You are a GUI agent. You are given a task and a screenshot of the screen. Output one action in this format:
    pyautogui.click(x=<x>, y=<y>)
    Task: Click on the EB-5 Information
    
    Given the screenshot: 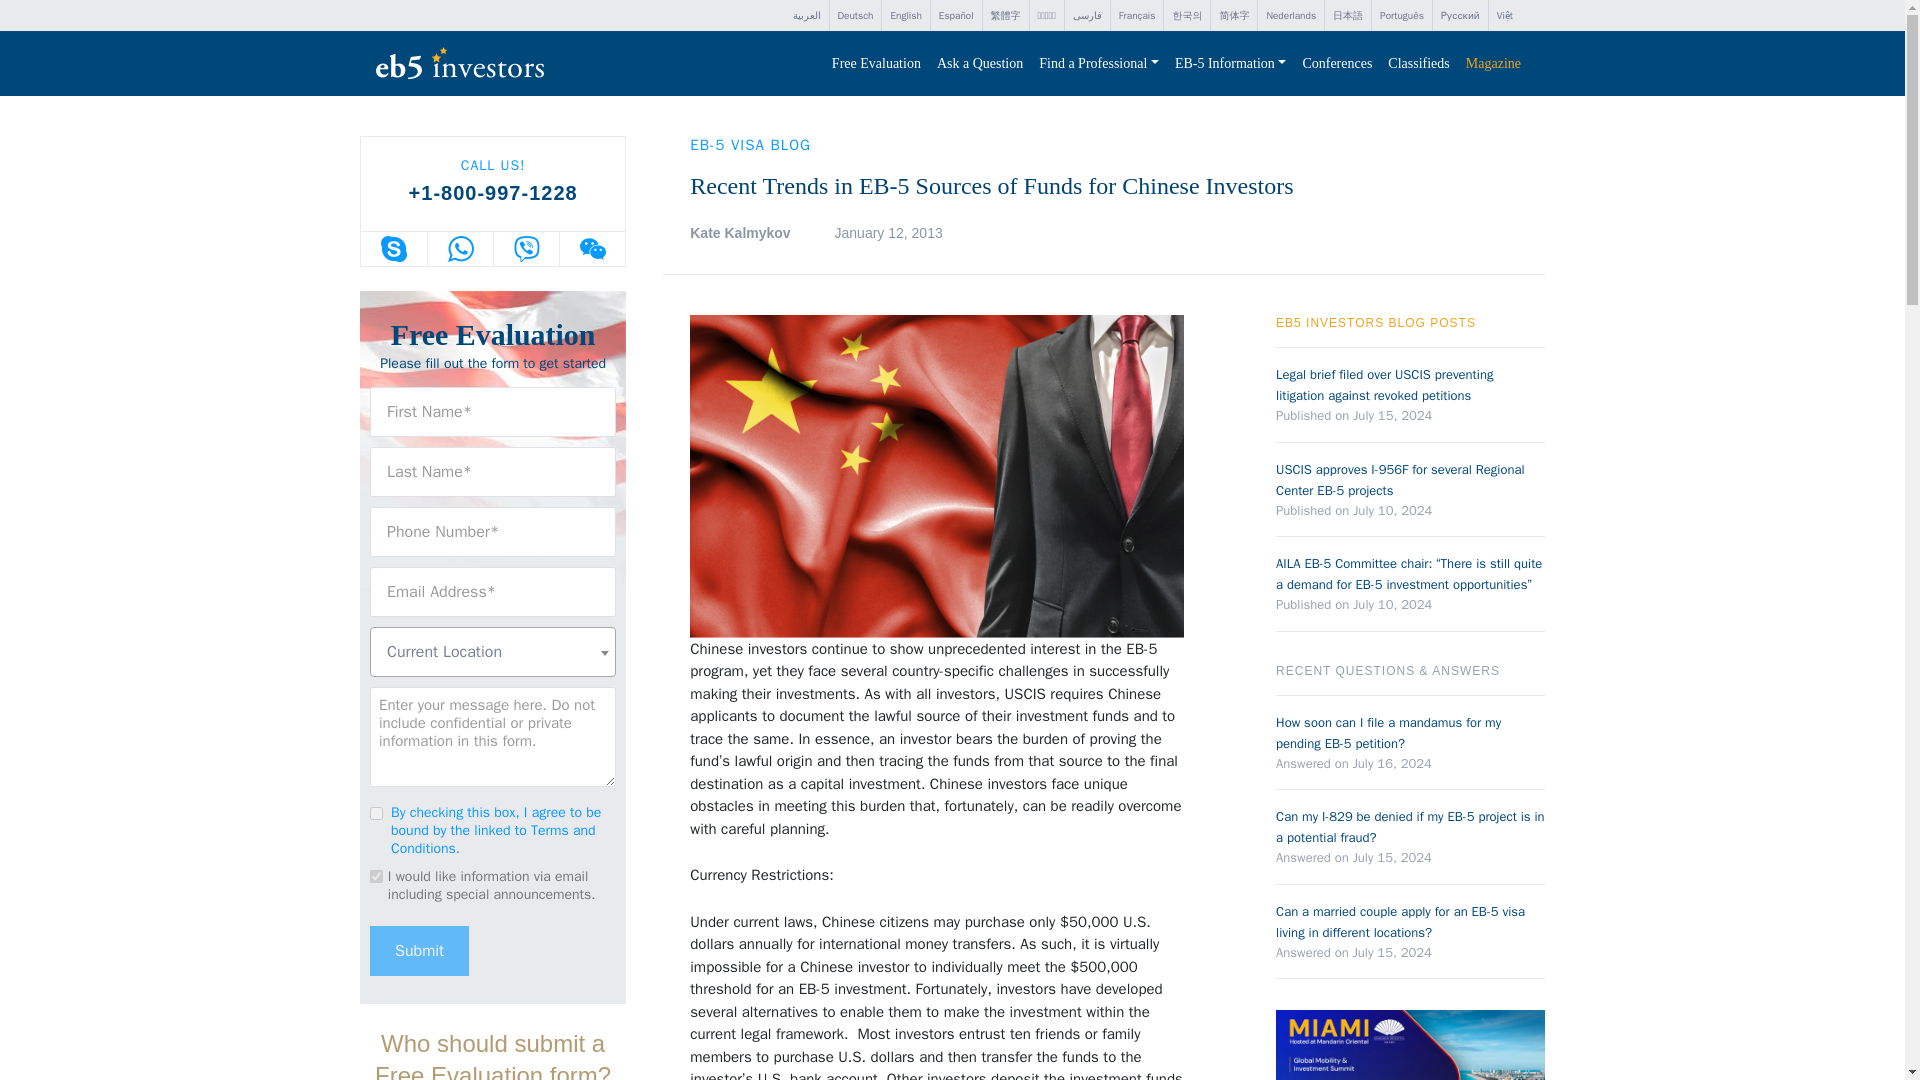 What is the action you would take?
    pyautogui.click(x=1230, y=64)
    